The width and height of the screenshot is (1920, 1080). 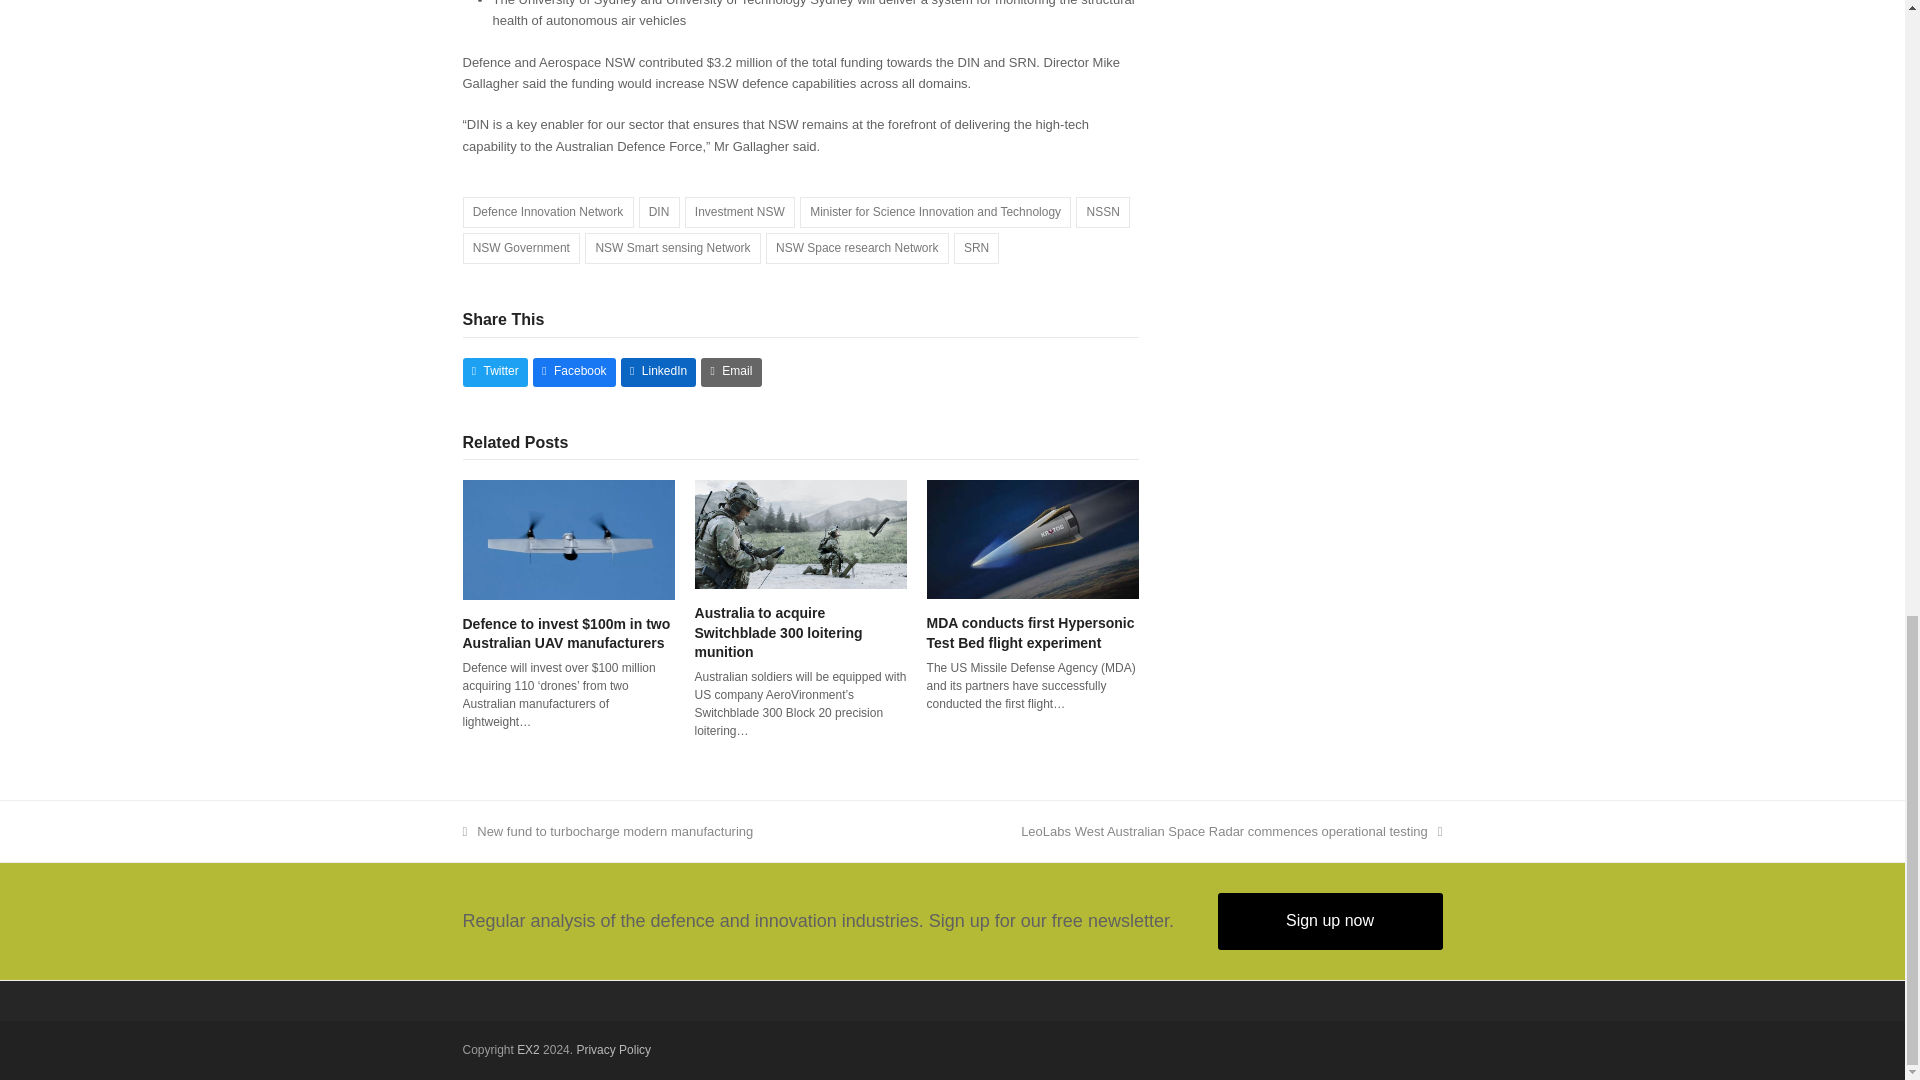 I want to click on NSW Government, so click(x=520, y=248).